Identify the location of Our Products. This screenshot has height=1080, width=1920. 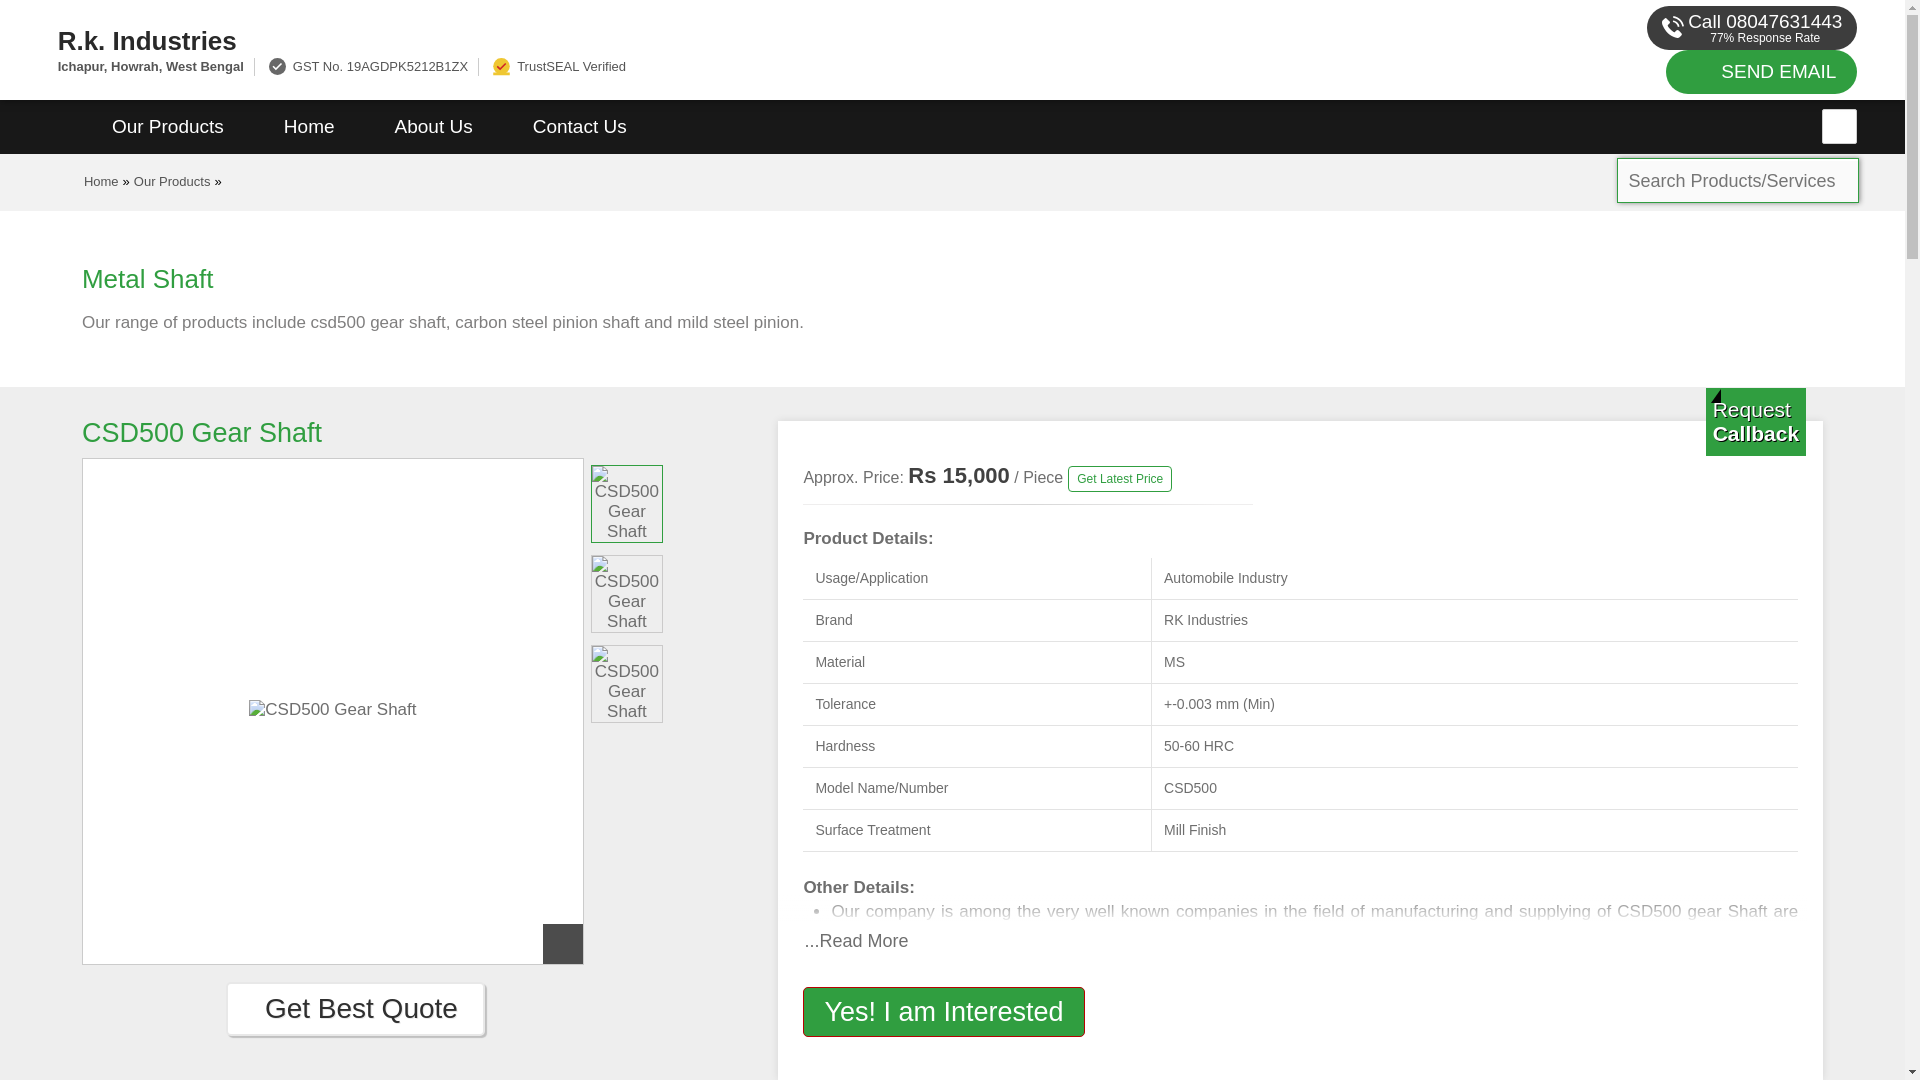
(168, 127).